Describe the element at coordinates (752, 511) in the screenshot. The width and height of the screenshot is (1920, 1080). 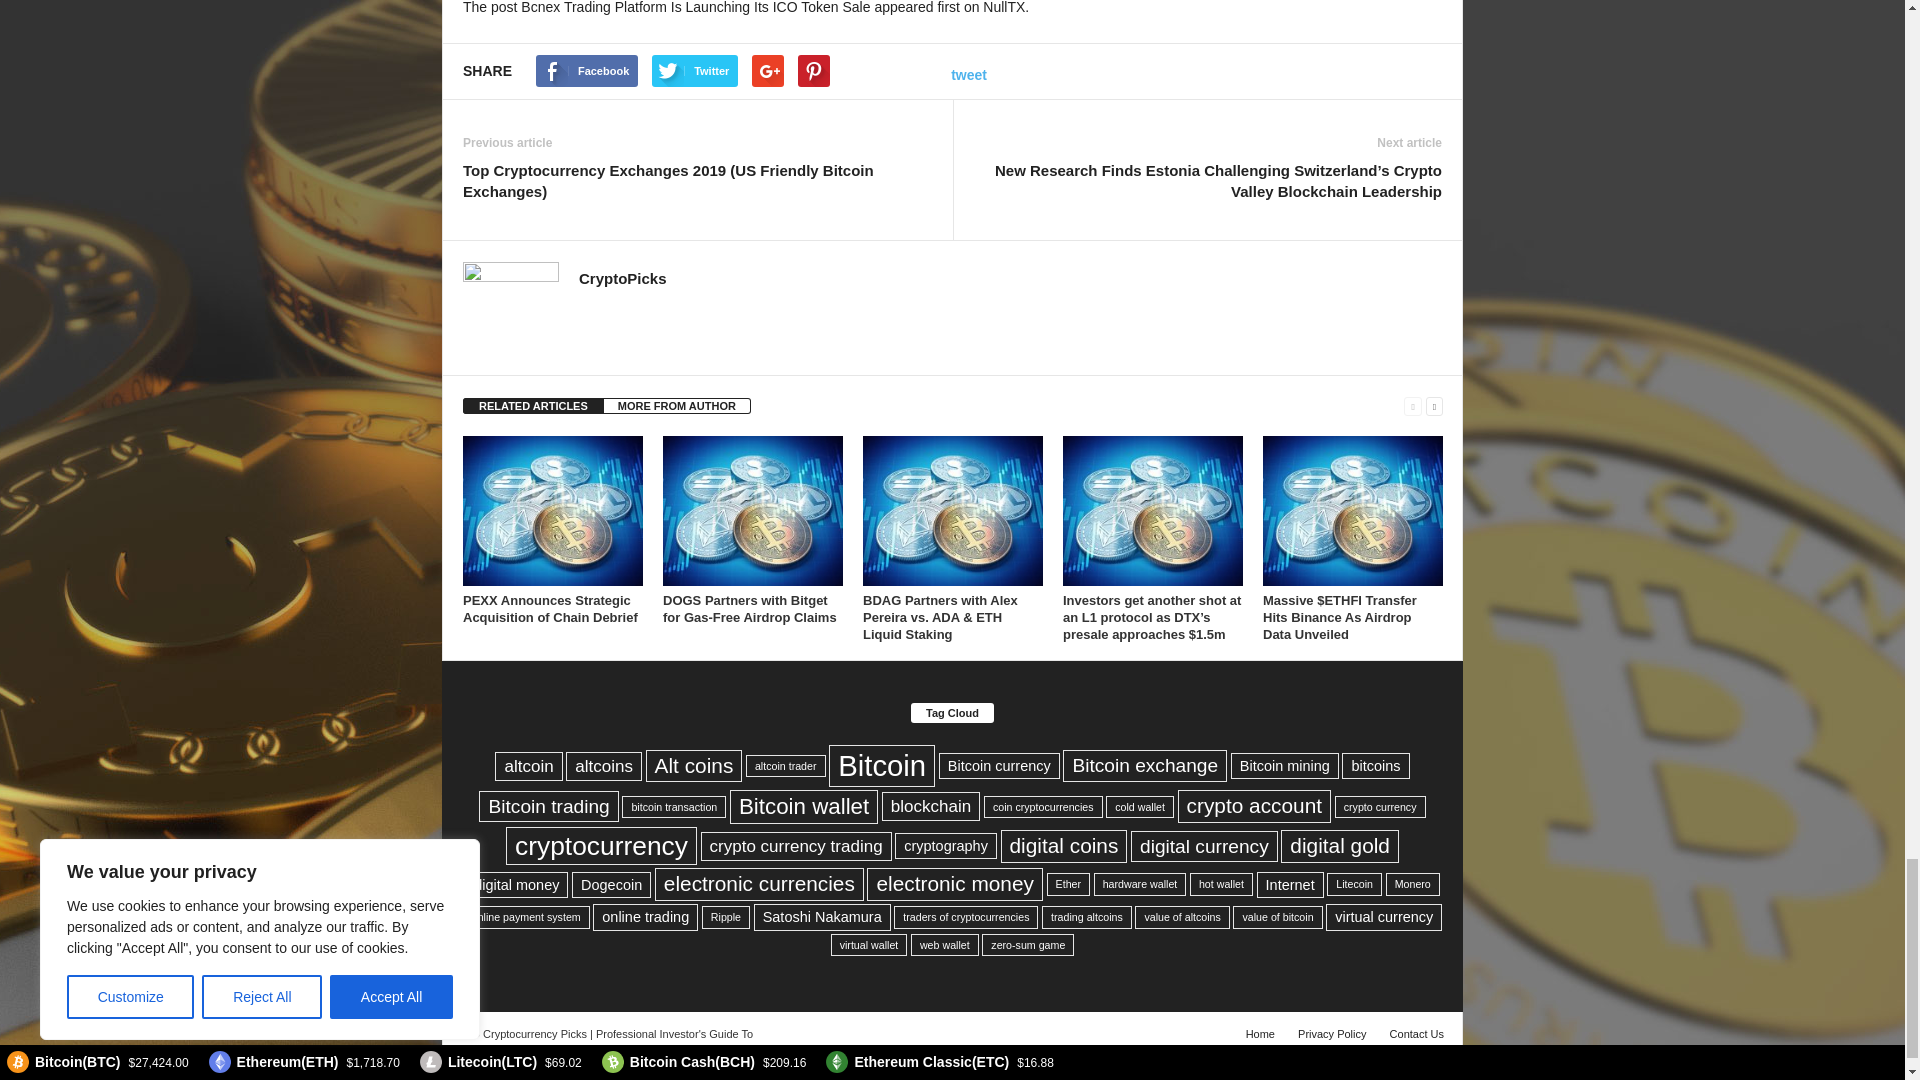
I see `DOGS Partners with Bitget for Gas-Free Airdrop Claims` at that location.